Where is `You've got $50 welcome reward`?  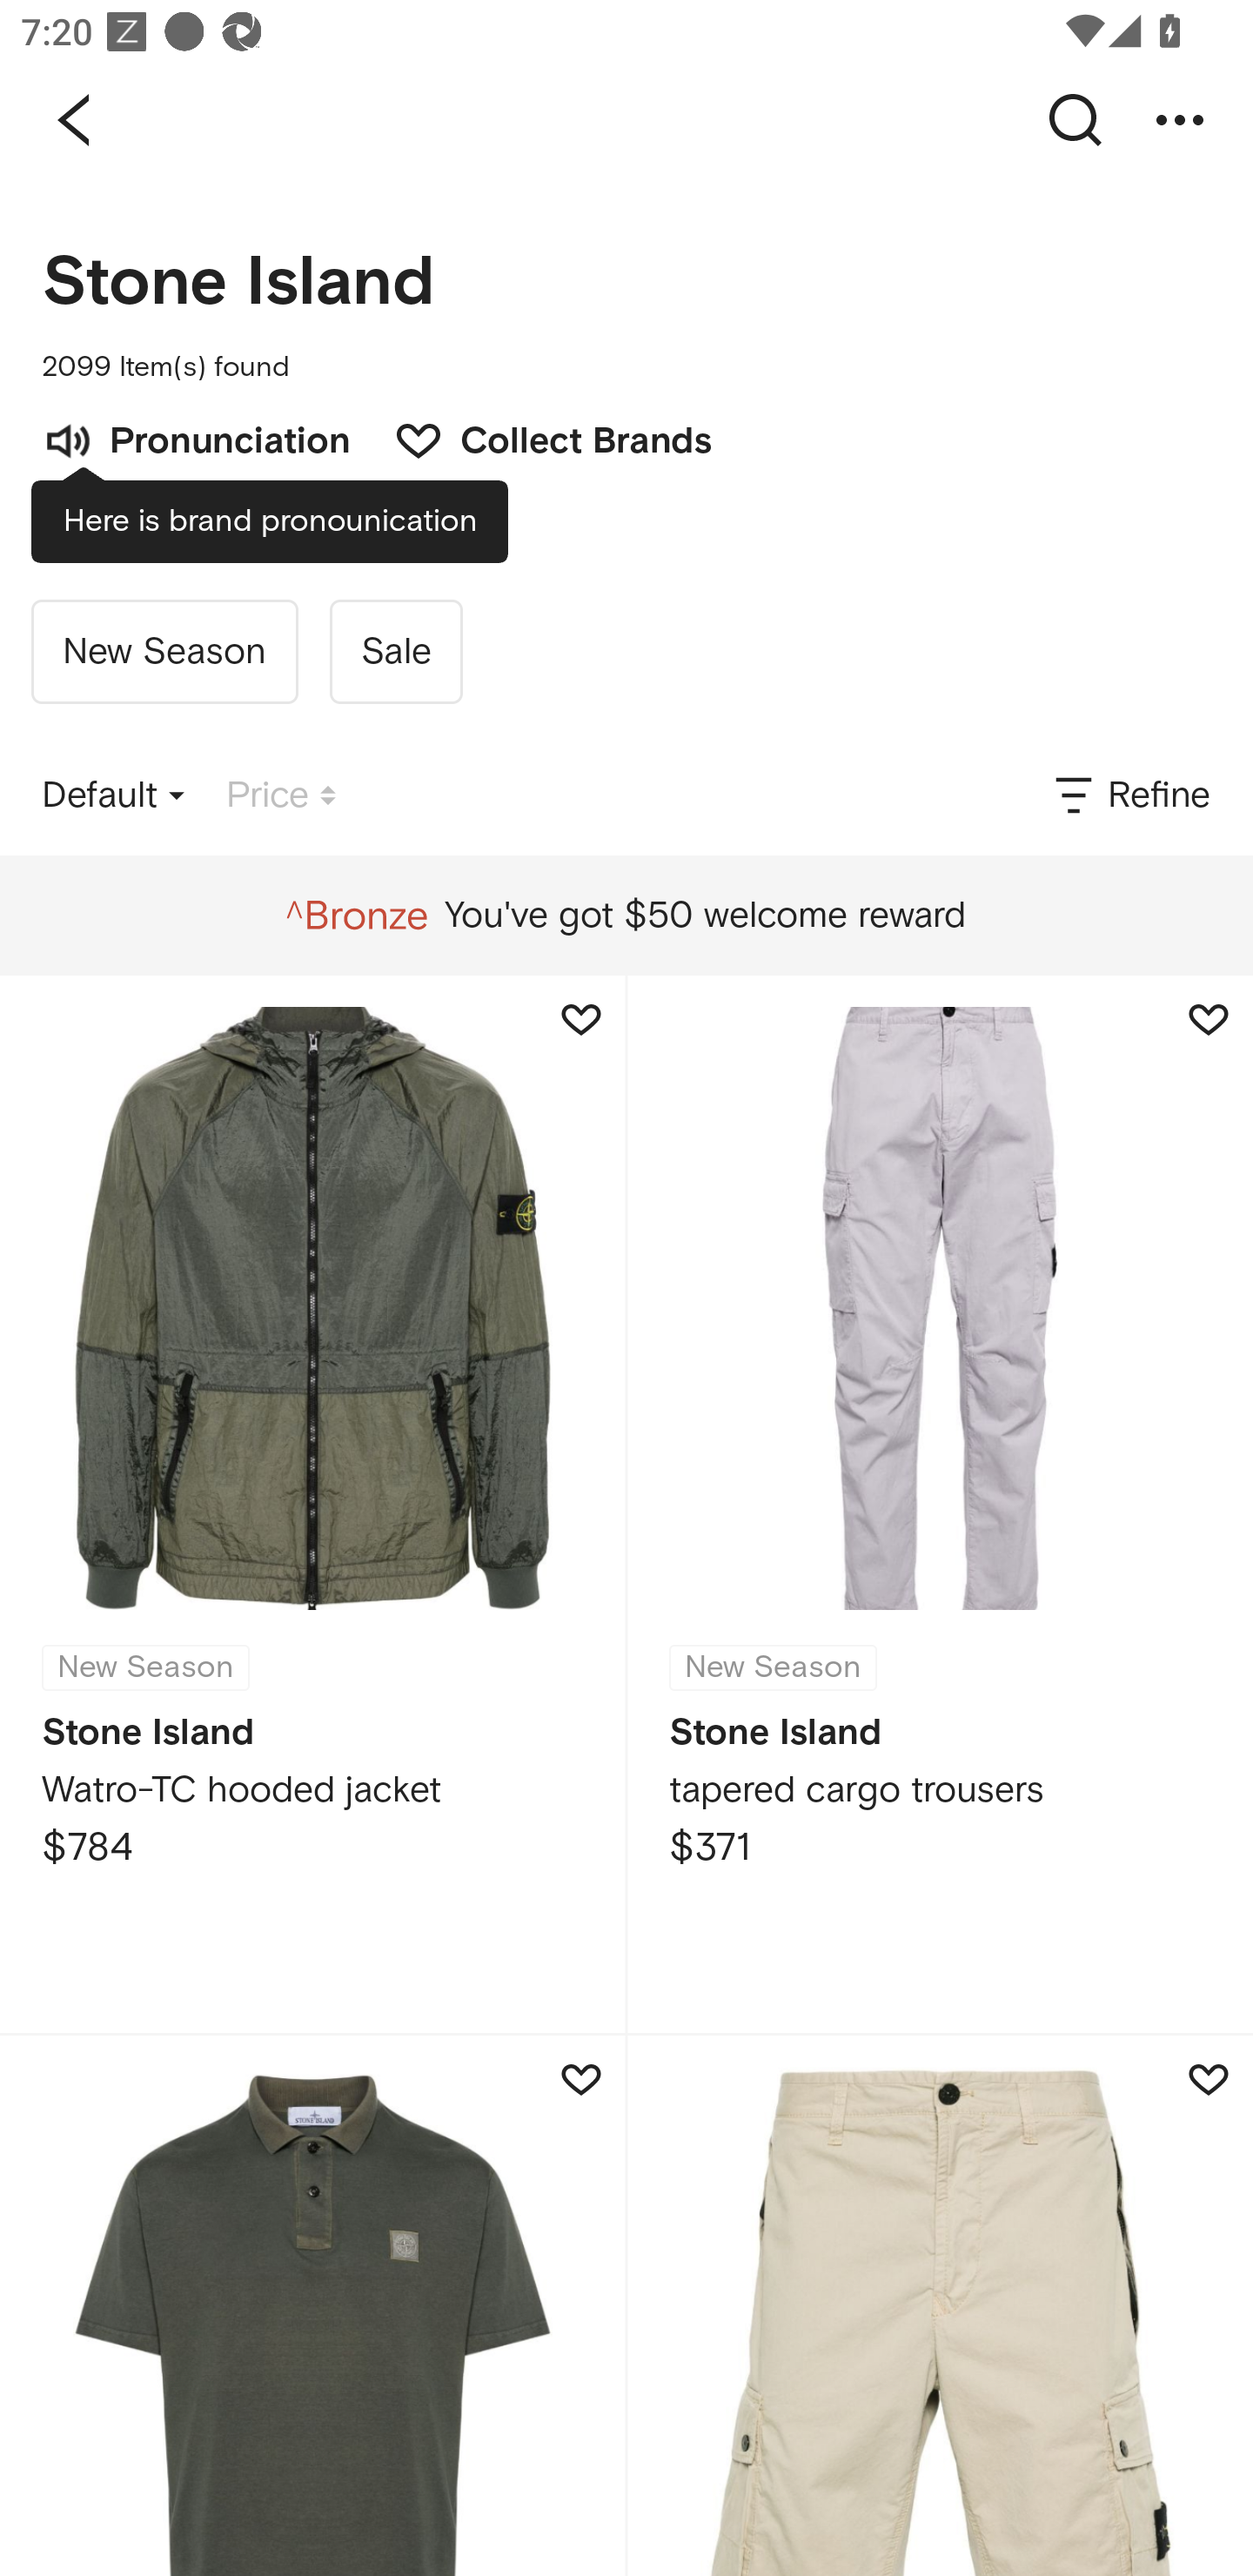 You've got $50 welcome reward is located at coordinates (626, 916).